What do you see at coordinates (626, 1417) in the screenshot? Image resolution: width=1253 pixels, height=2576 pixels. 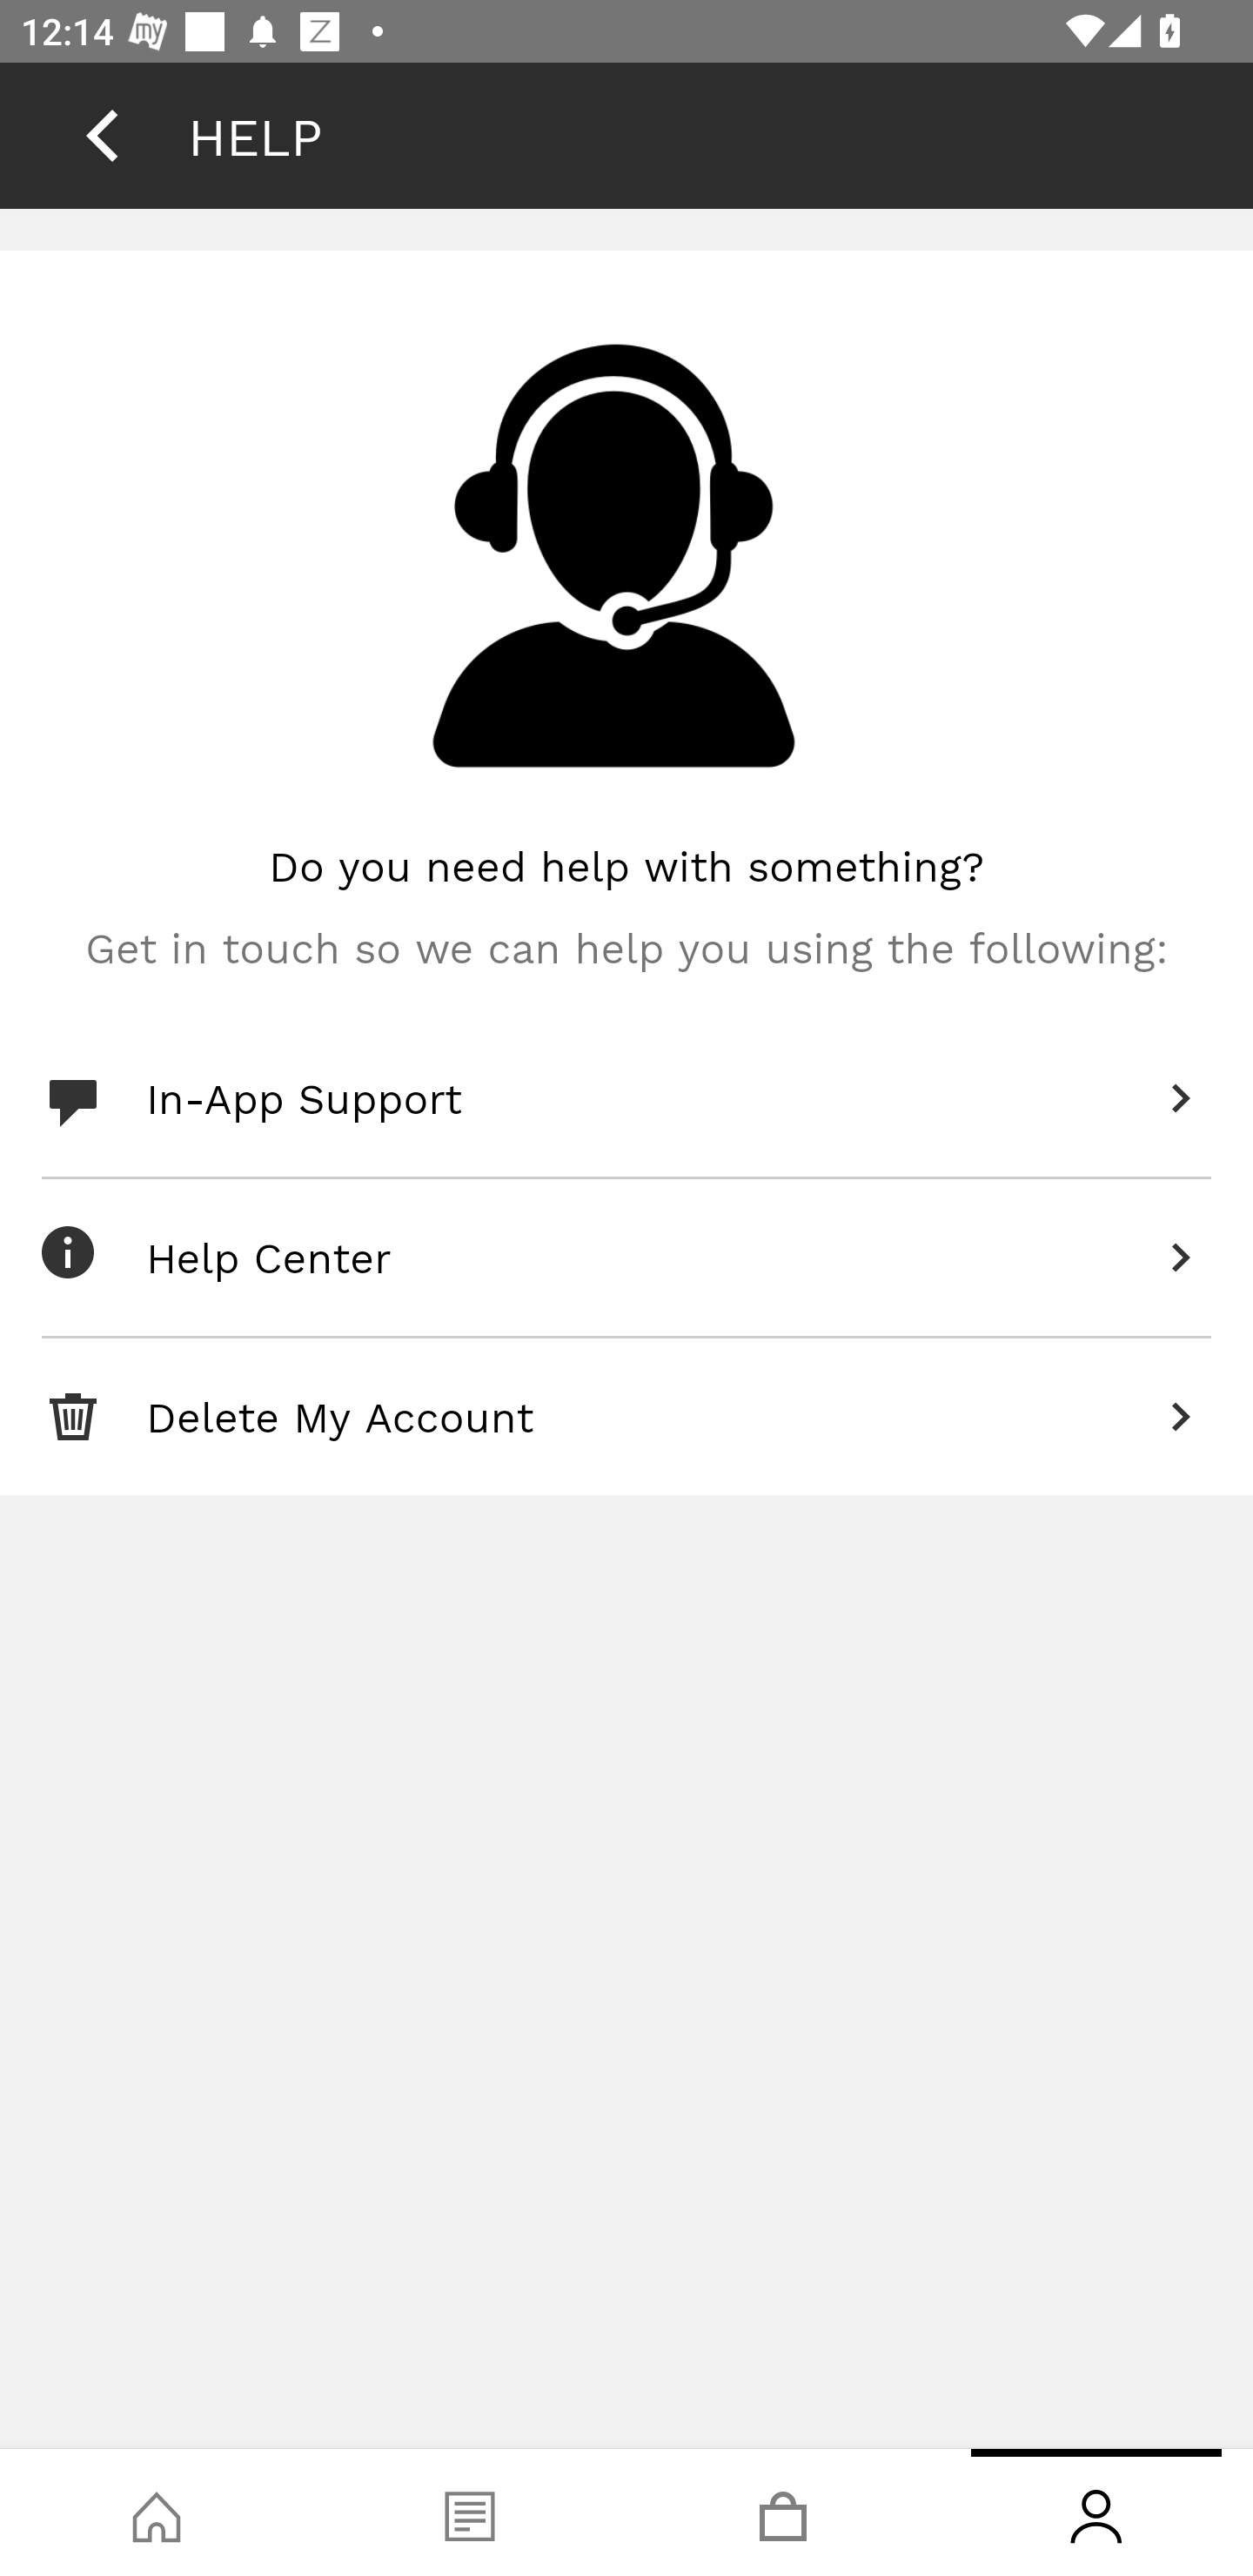 I see `Delete My Account` at bounding box center [626, 1417].